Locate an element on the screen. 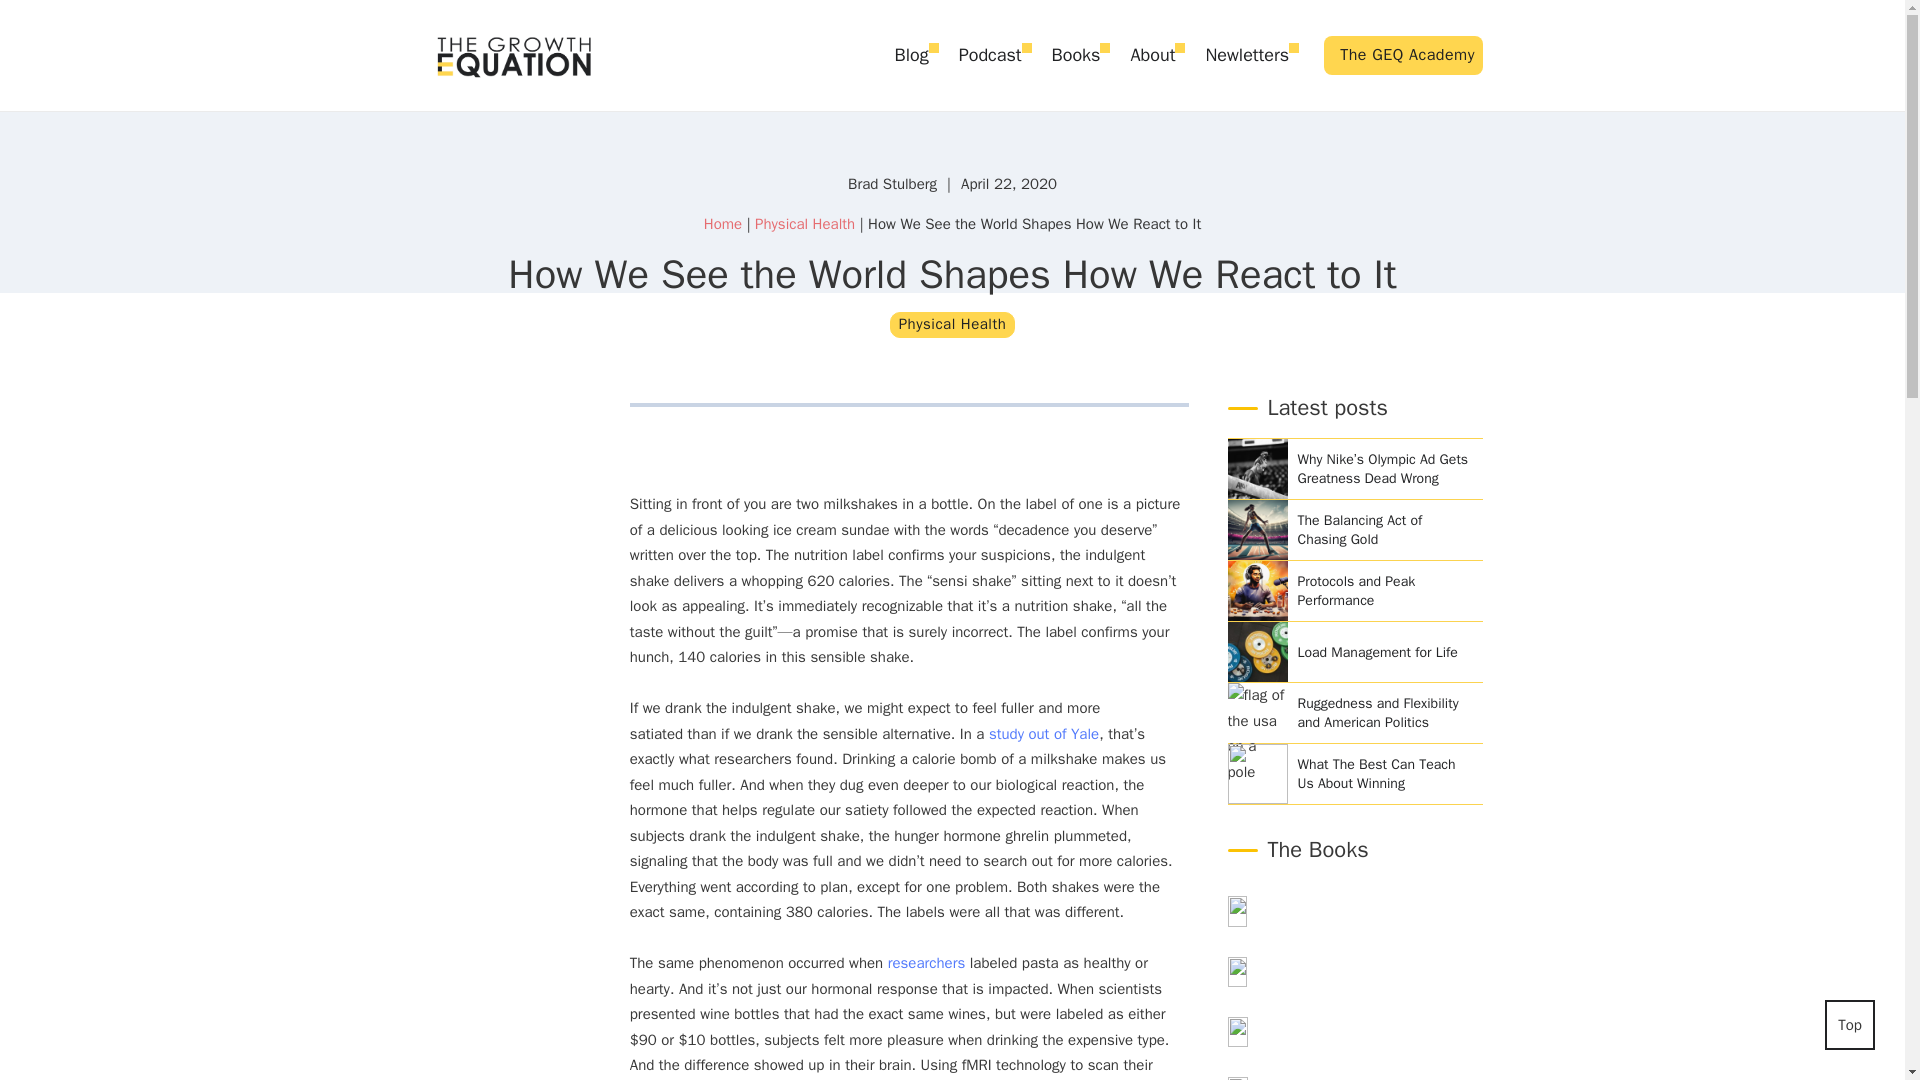  Home is located at coordinates (722, 224).